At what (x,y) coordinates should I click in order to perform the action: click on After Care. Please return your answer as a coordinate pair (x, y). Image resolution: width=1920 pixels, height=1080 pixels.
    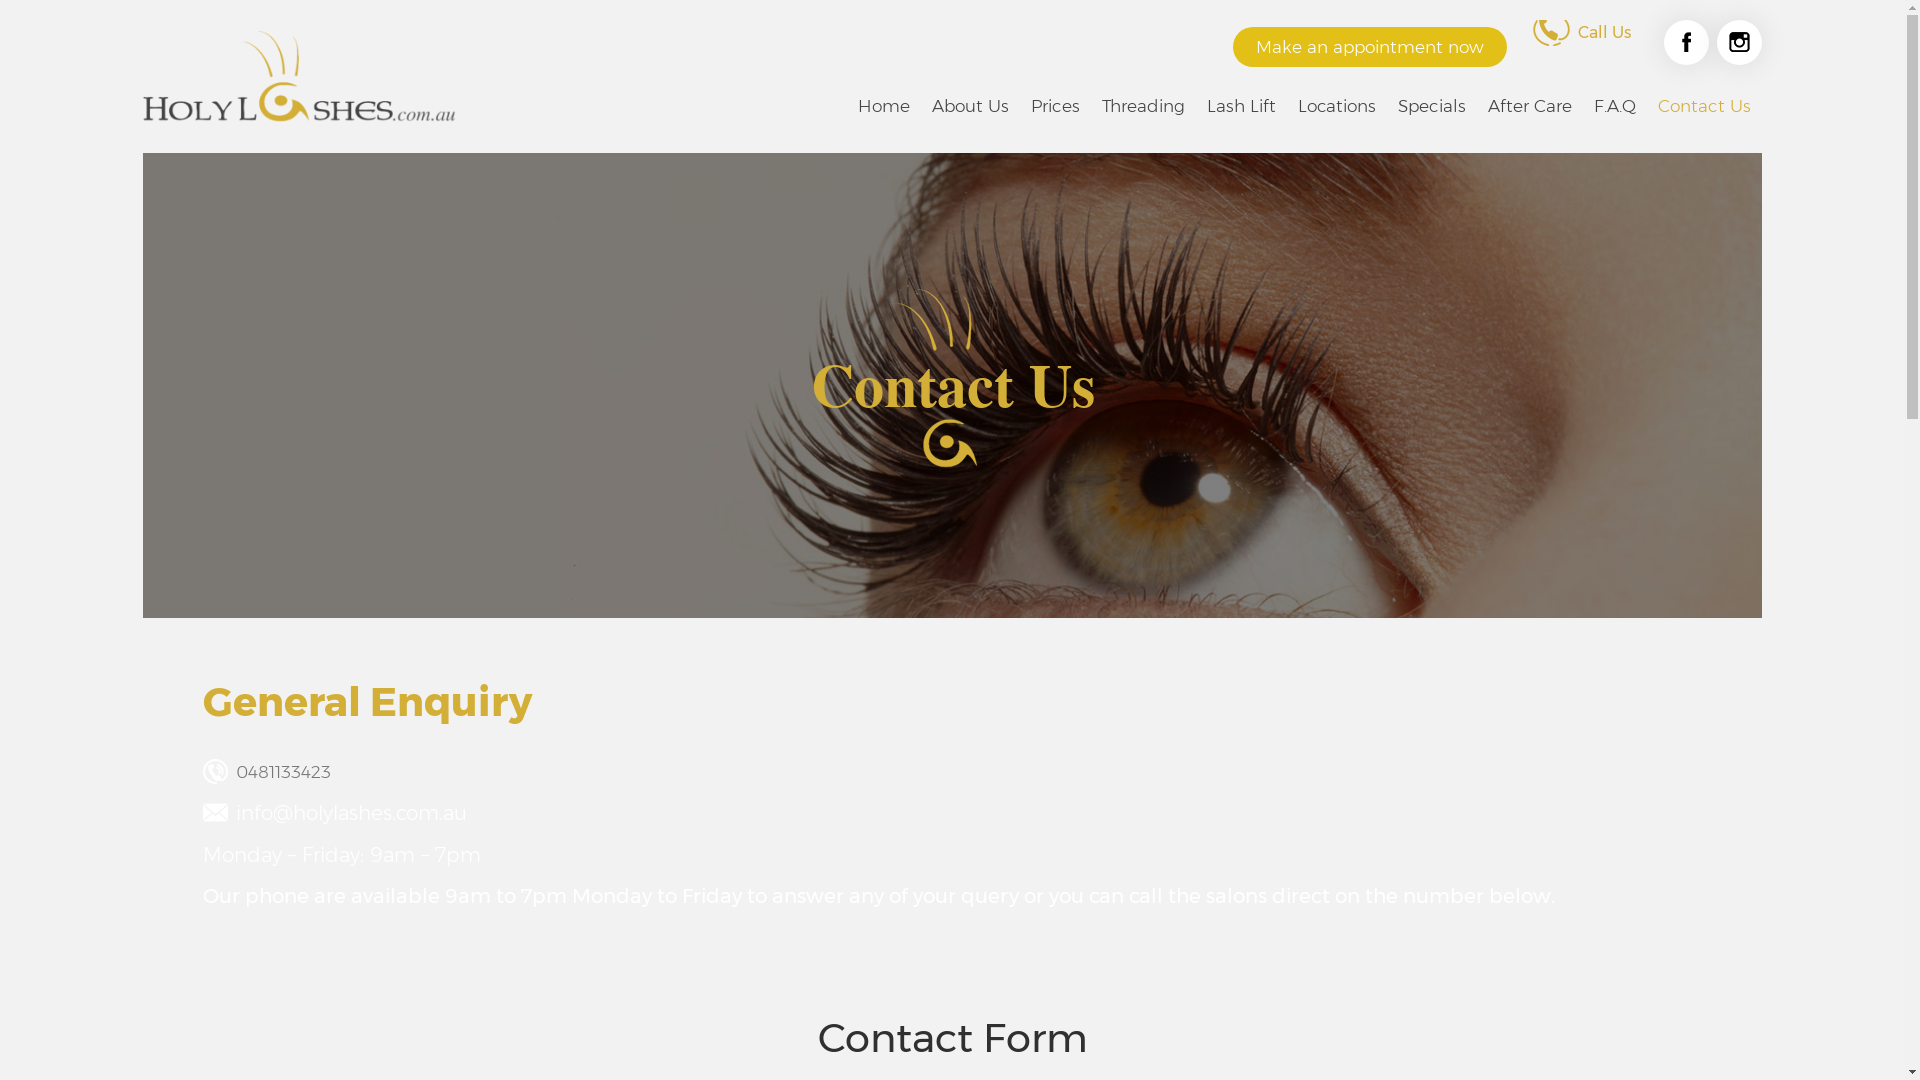
    Looking at the image, I should click on (1530, 106).